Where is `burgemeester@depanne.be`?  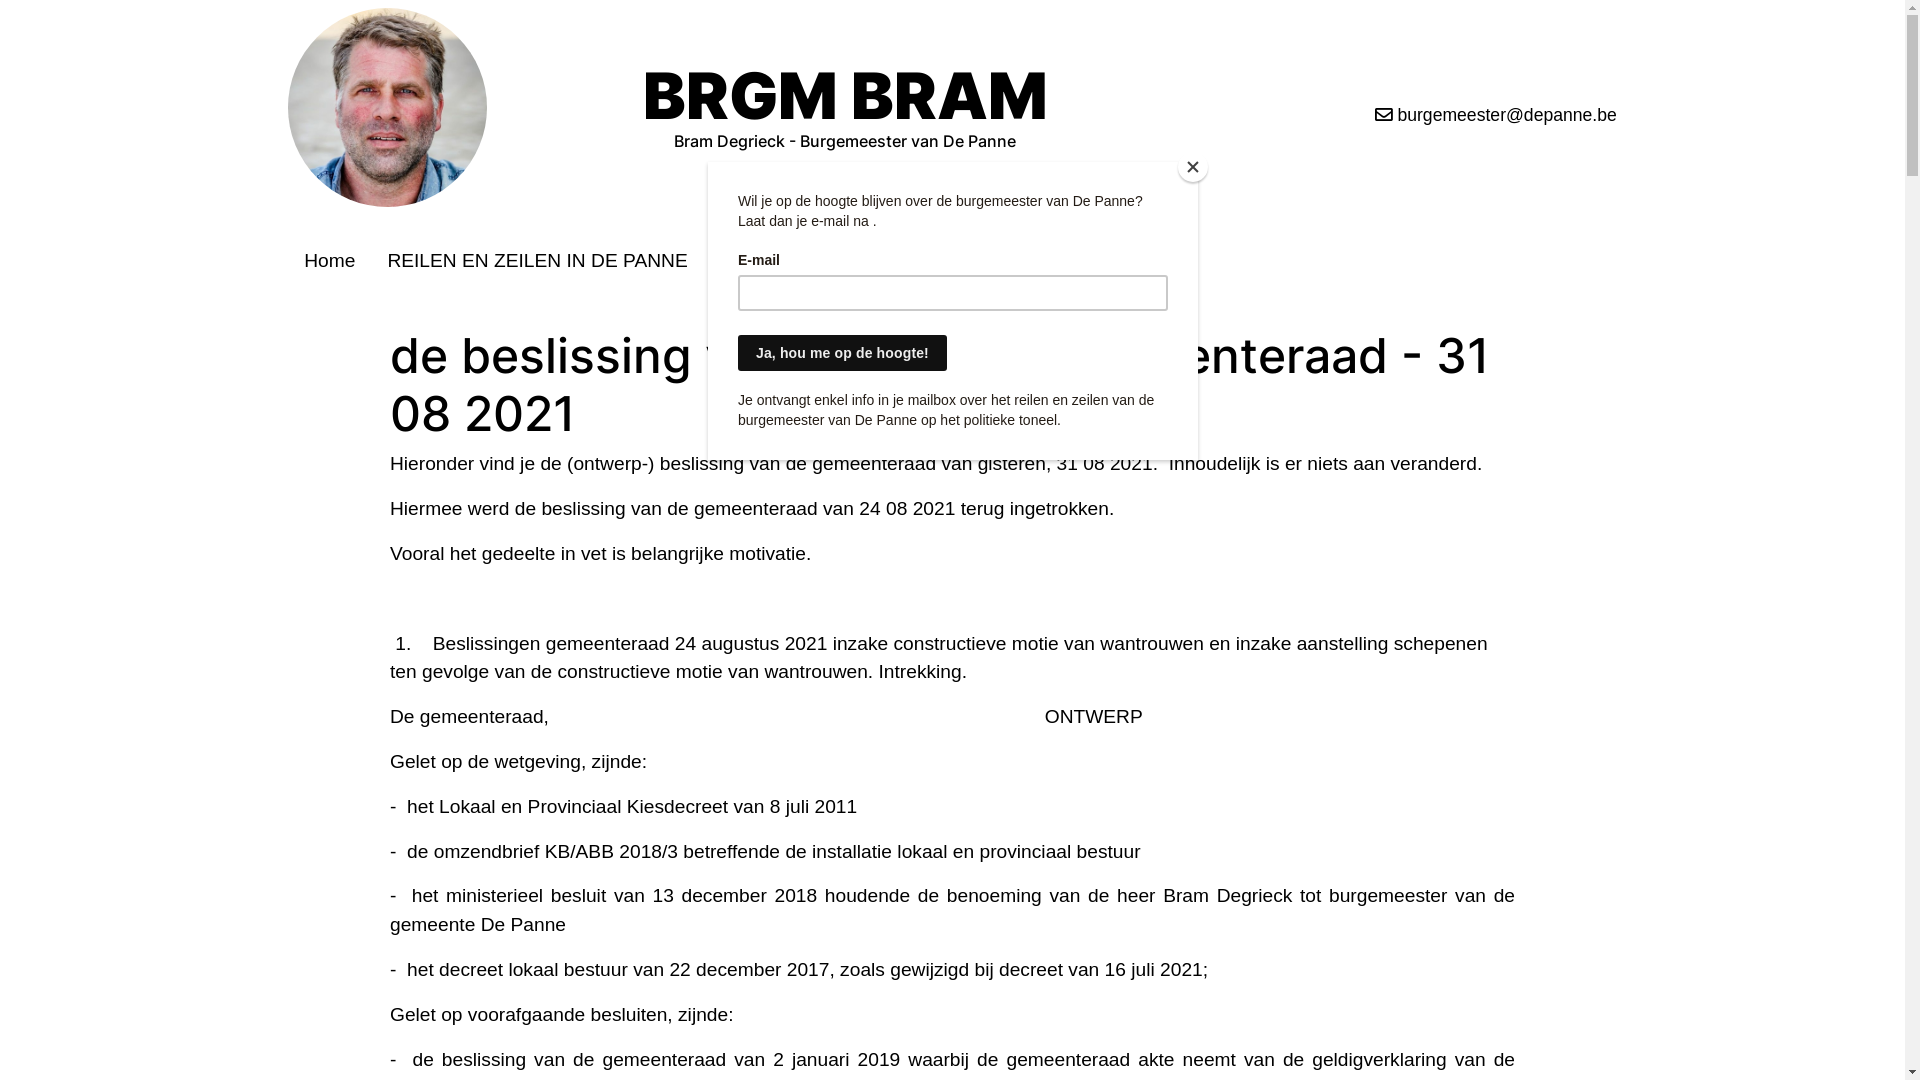 burgemeester@depanne.be is located at coordinates (1418, 115).